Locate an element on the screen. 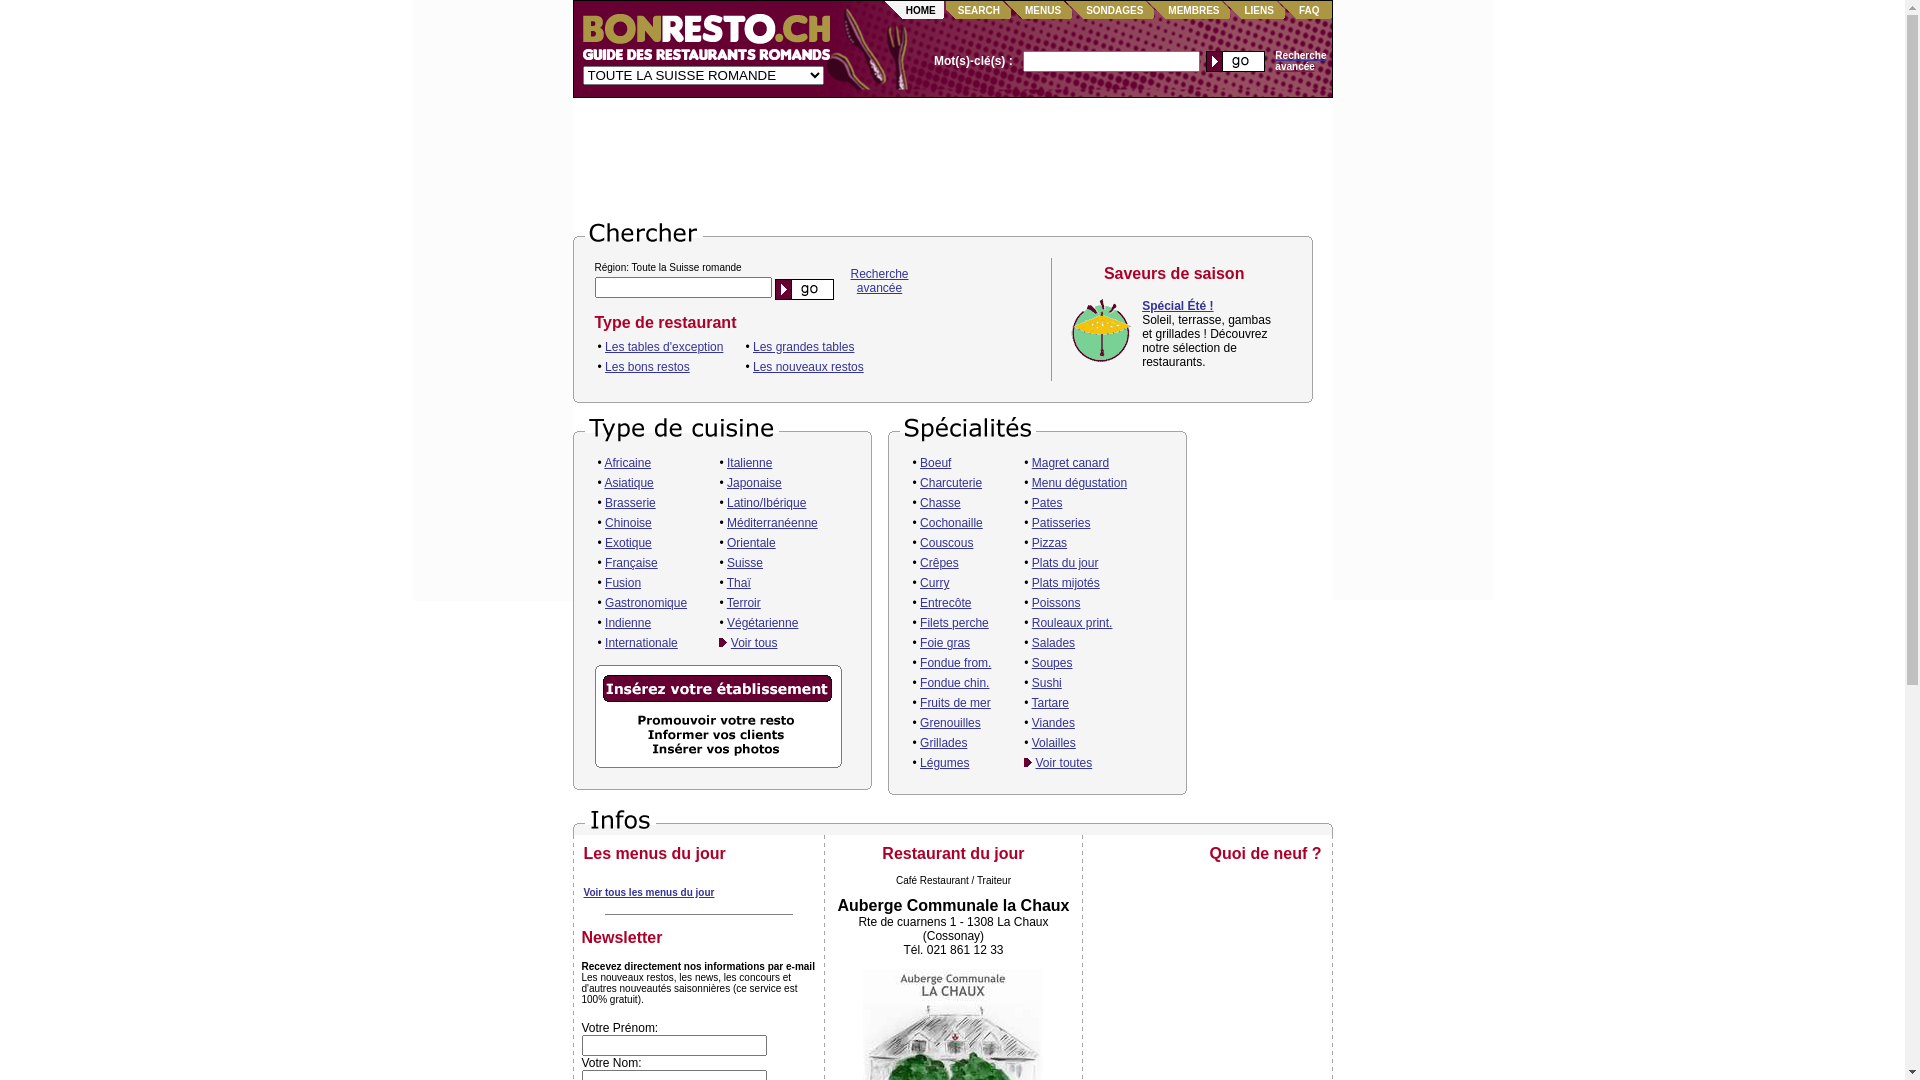 This screenshot has width=1920, height=1080. Terroir is located at coordinates (744, 603).